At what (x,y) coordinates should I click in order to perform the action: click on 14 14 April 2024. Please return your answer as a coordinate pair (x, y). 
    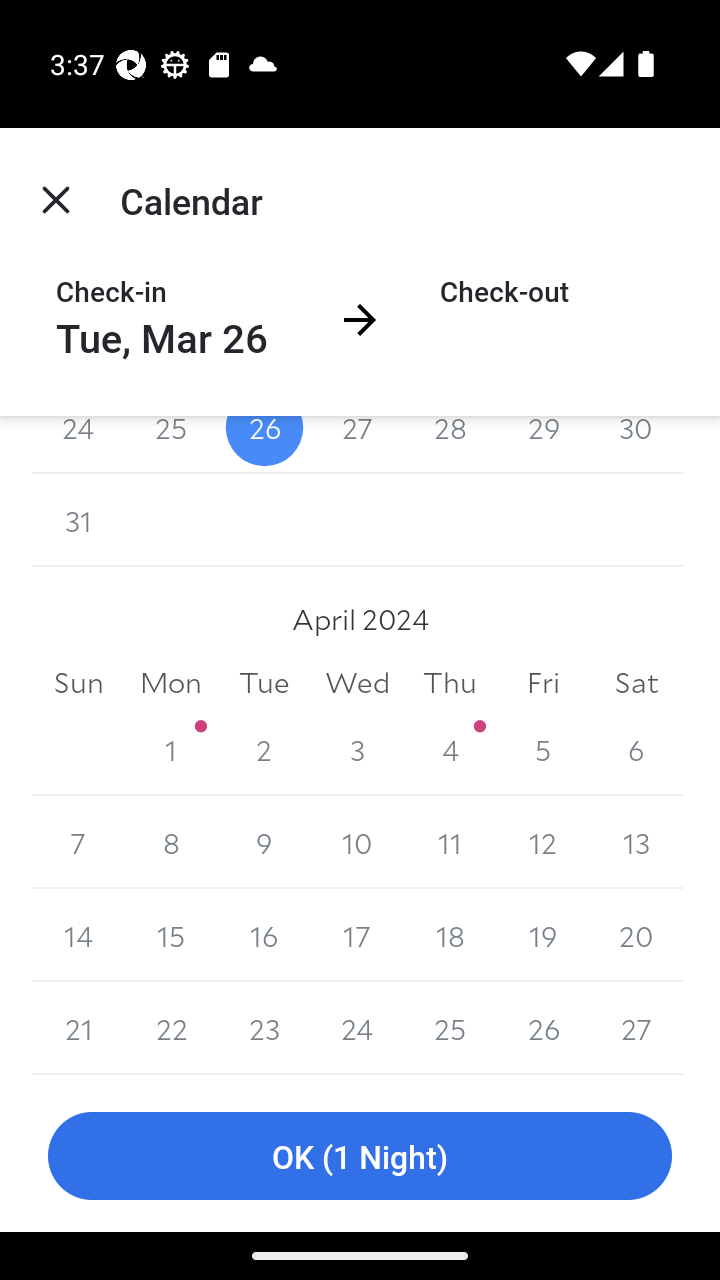
    Looking at the image, I should click on (78, 935).